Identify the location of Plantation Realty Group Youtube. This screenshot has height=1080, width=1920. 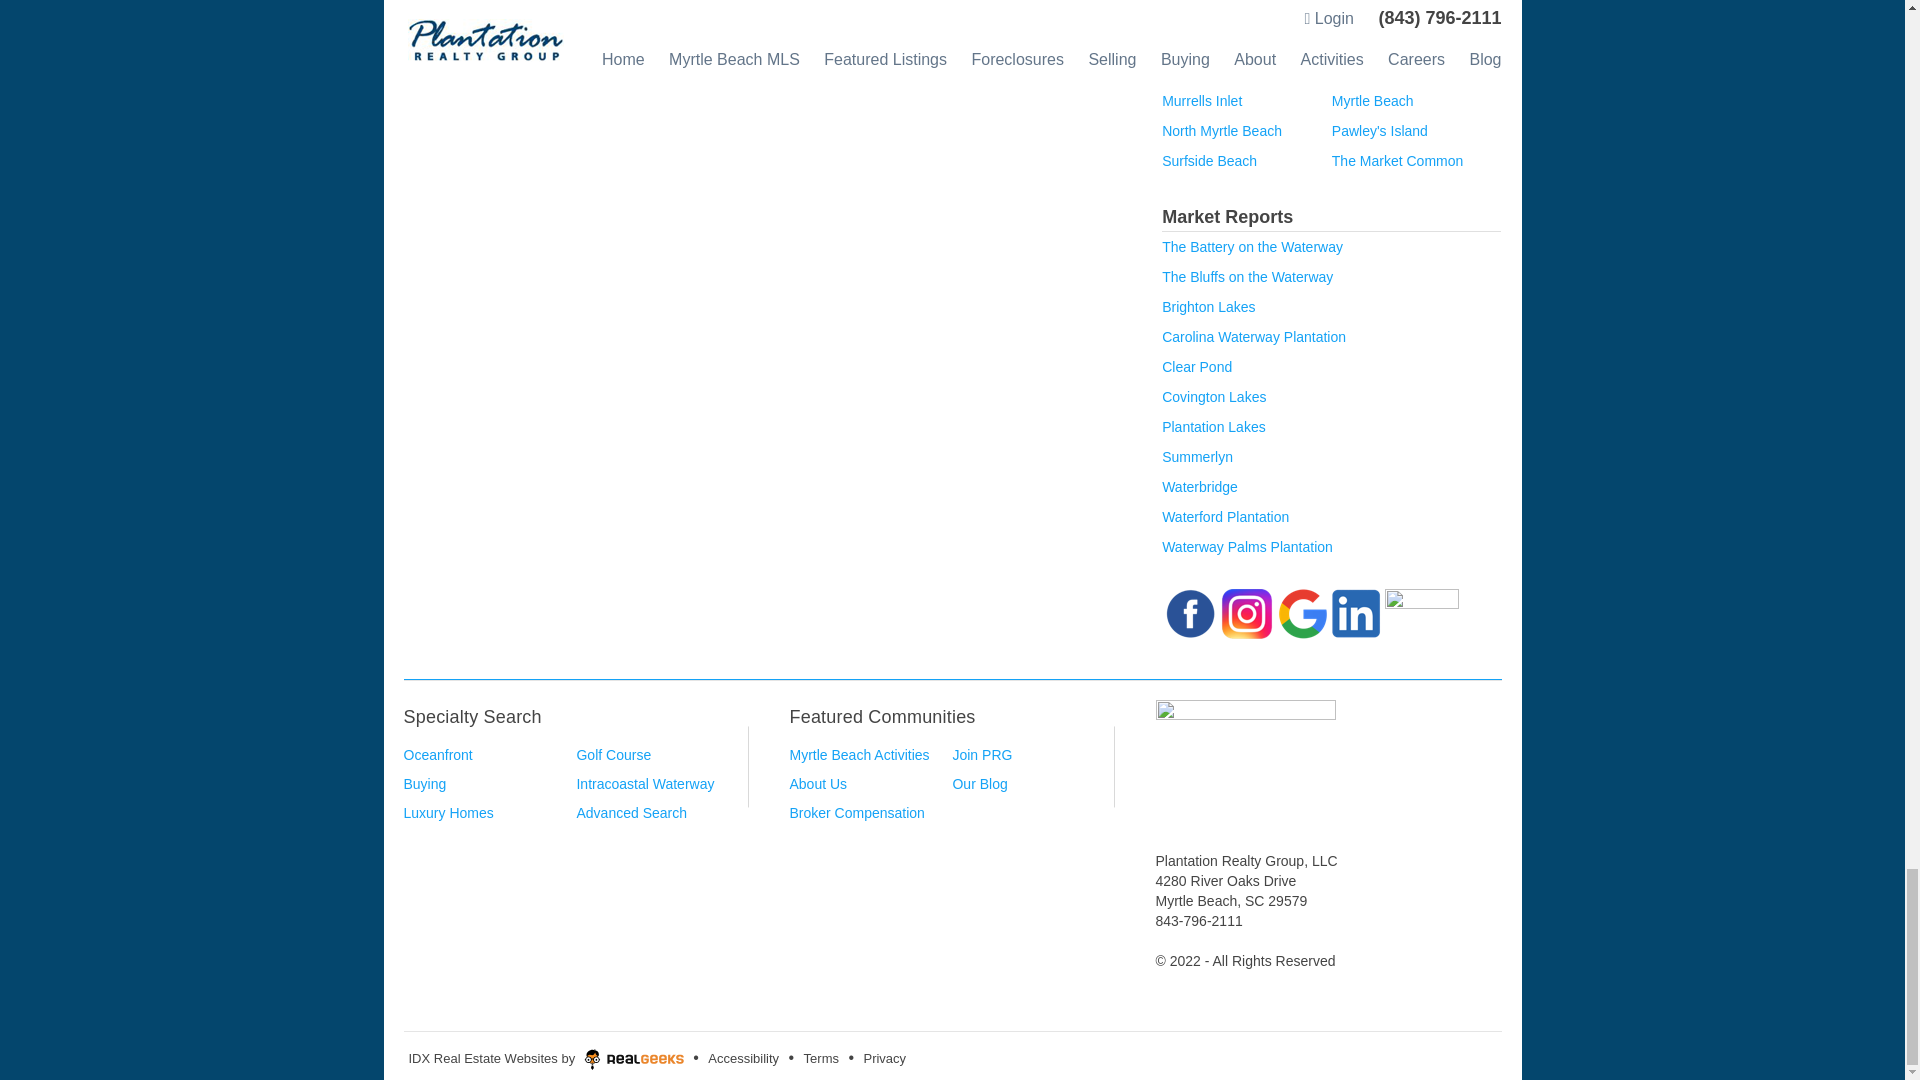
(1422, 611).